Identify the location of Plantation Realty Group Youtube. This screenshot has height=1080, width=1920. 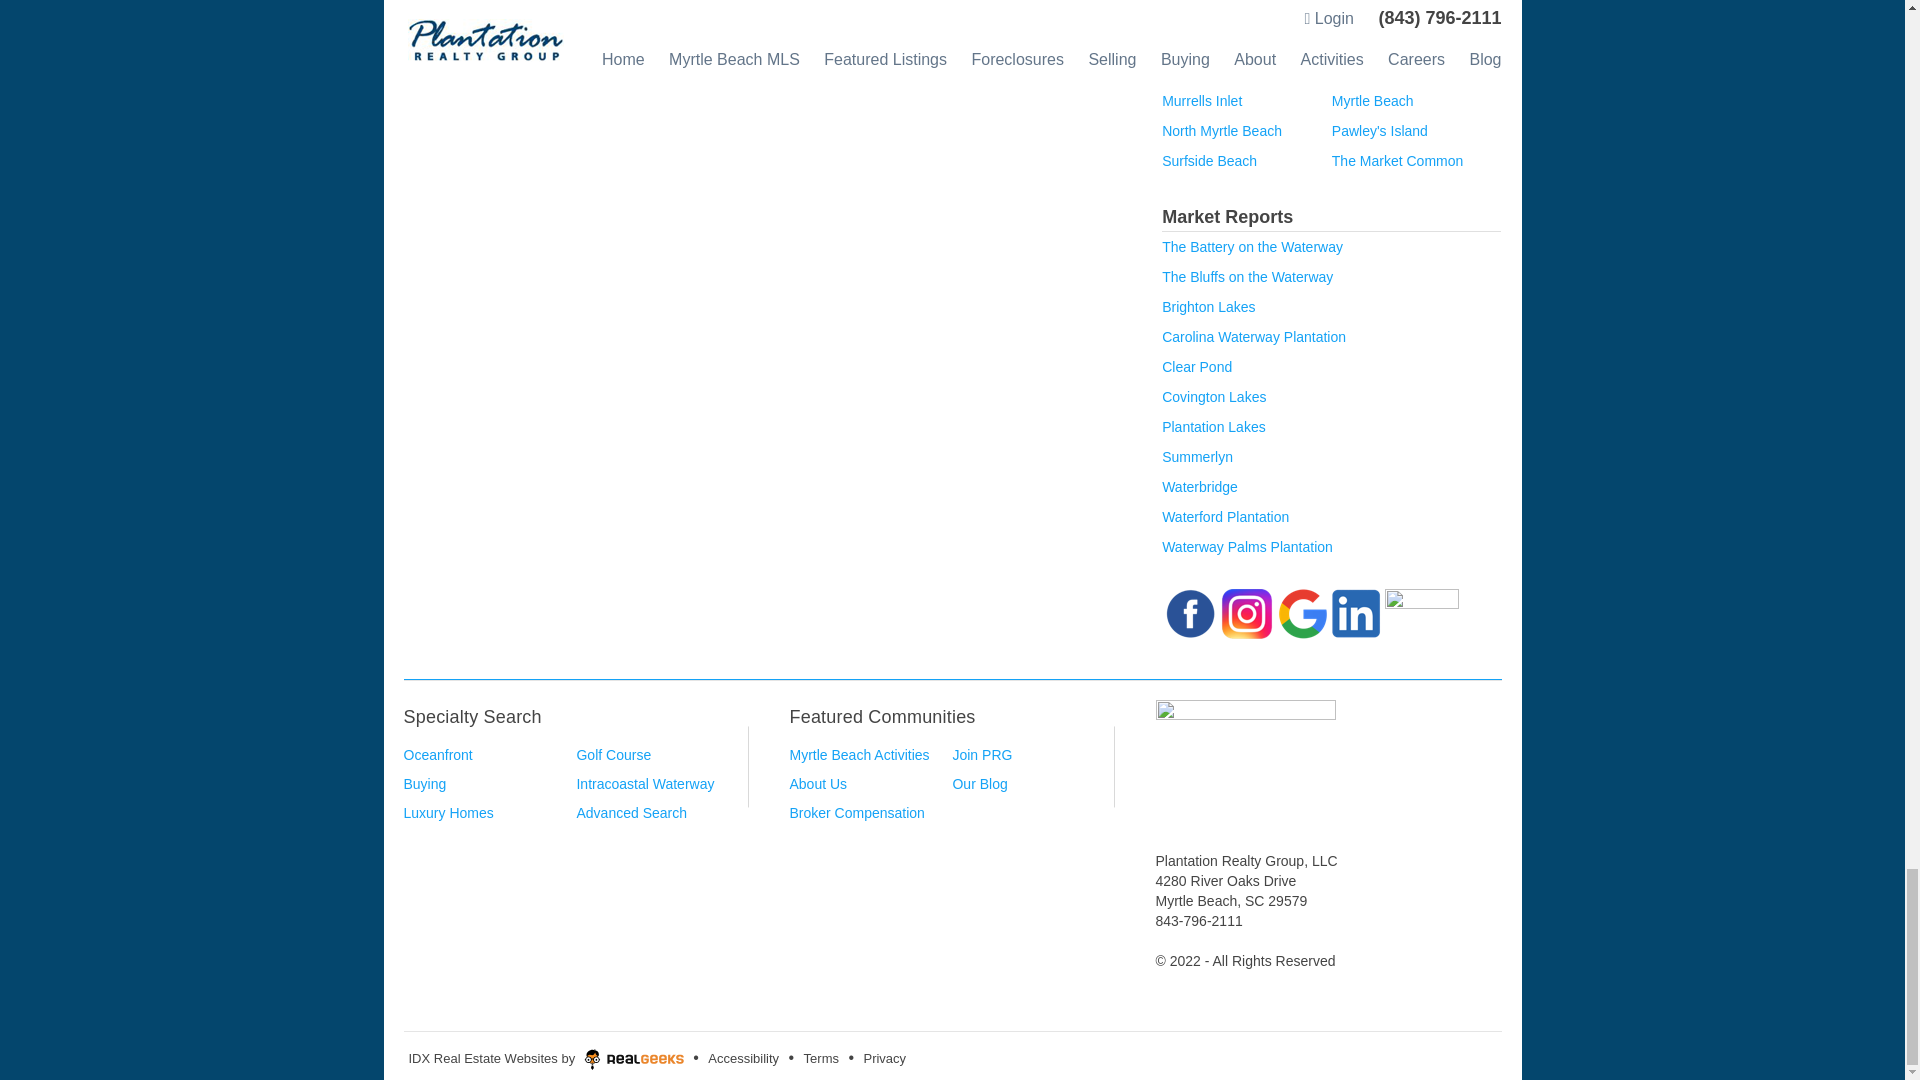
(1422, 611).